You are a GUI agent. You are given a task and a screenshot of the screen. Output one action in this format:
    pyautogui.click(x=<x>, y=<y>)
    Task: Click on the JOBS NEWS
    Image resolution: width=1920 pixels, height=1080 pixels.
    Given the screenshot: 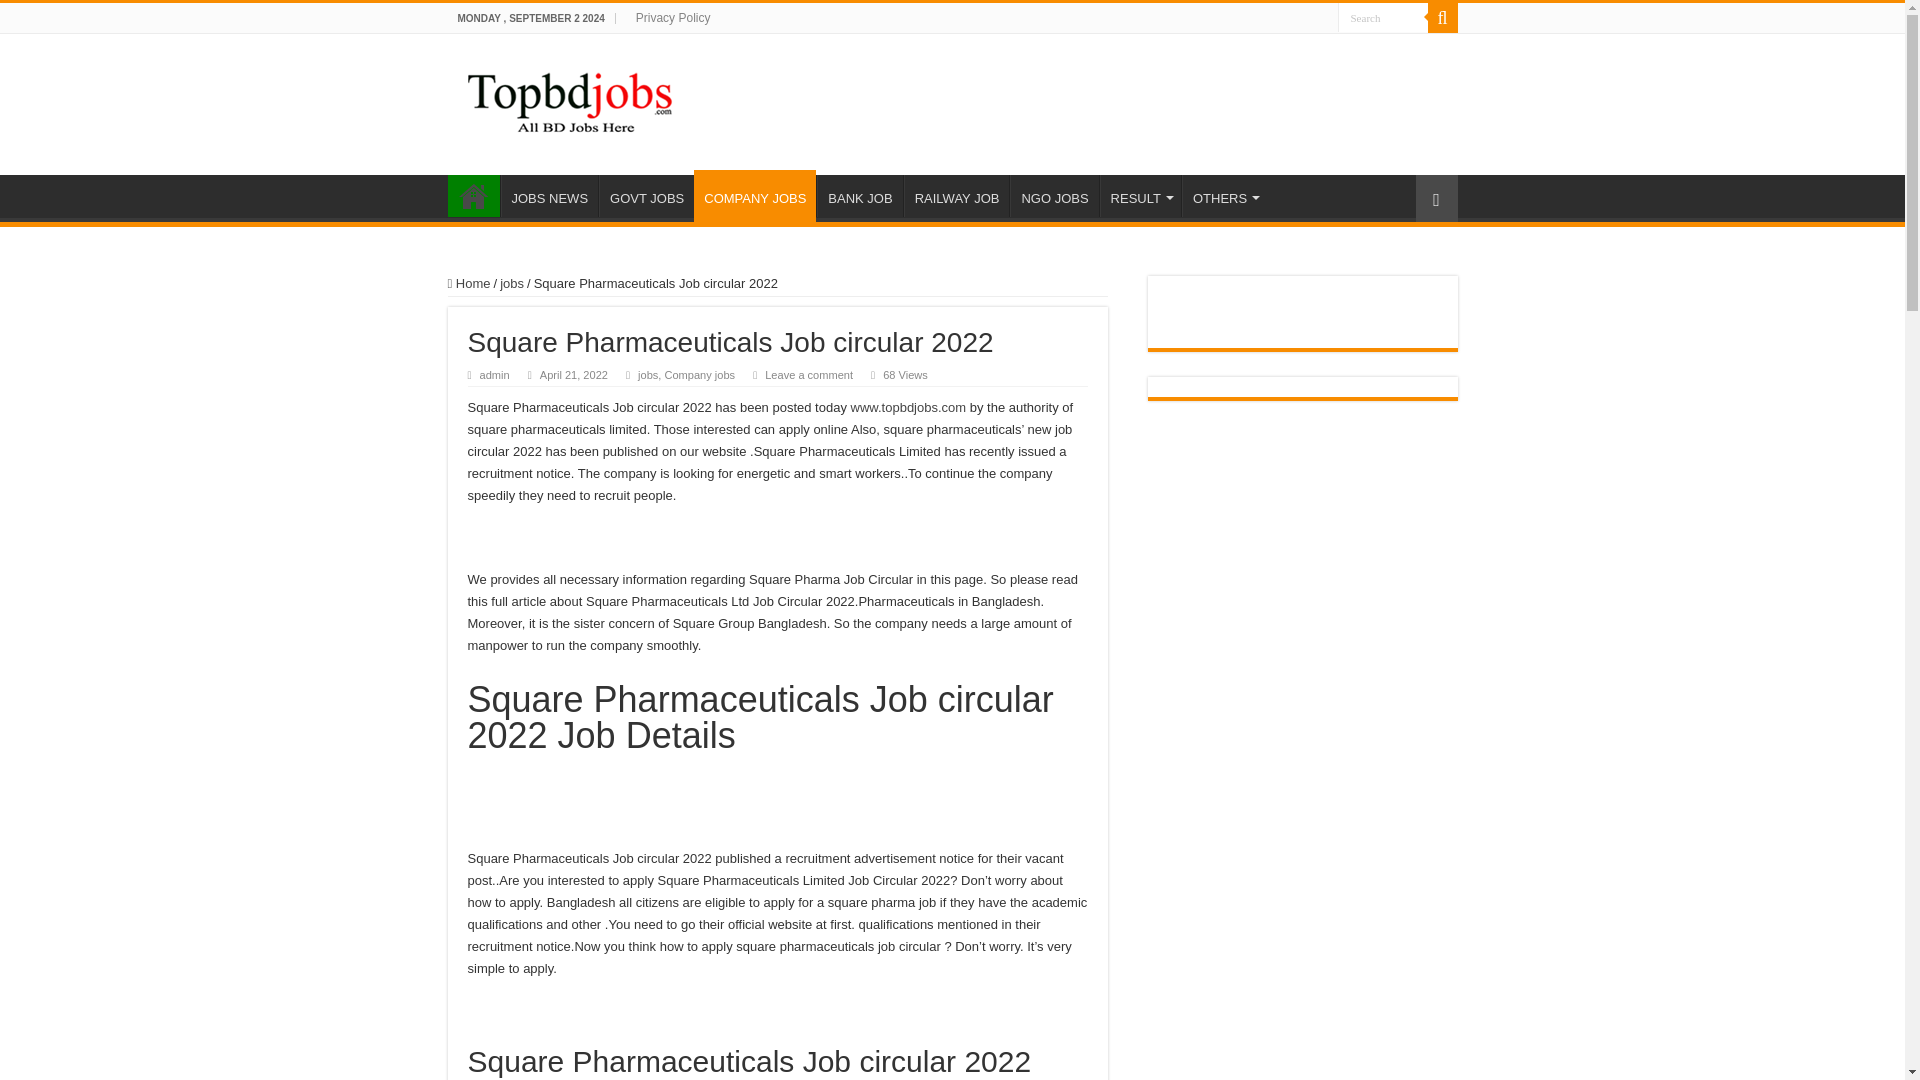 What is the action you would take?
    pyautogui.click(x=548, y=196)
    